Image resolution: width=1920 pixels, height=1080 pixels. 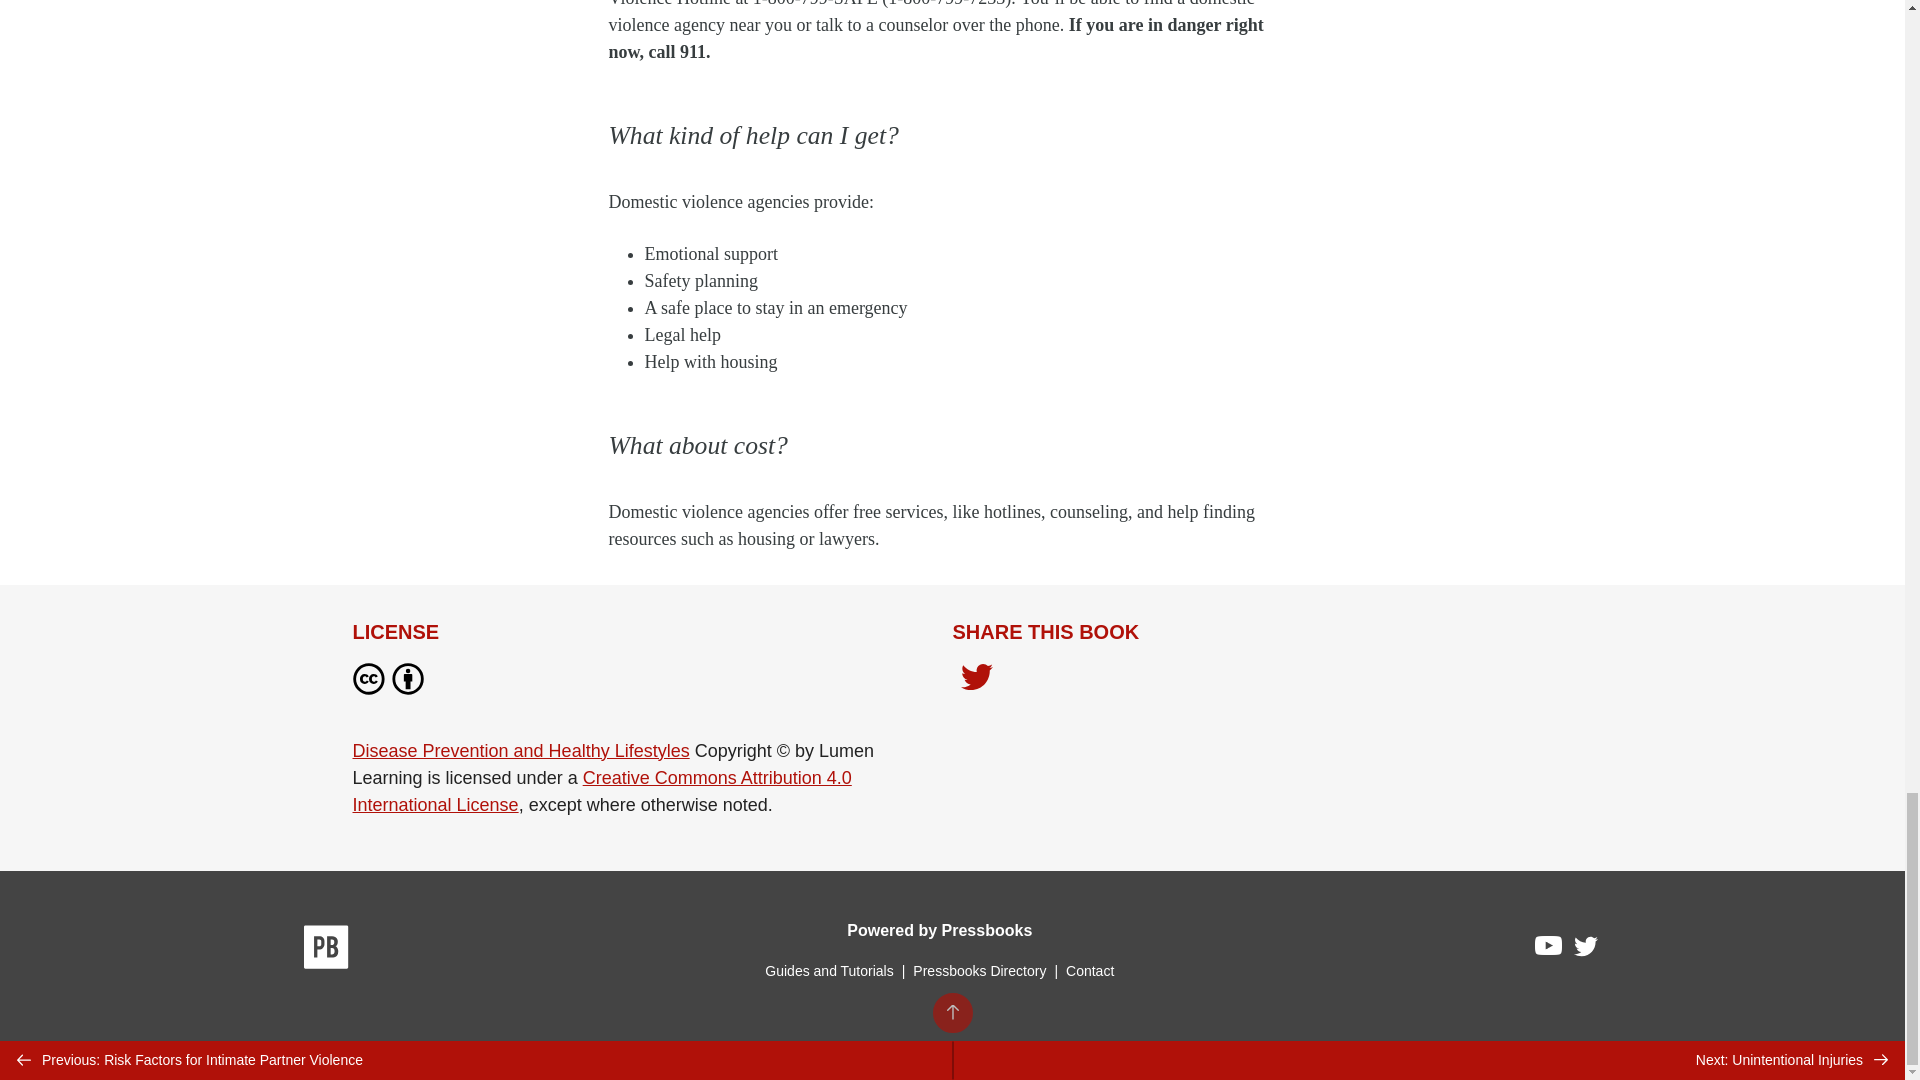 I want to click on Powered by Pressbooks, so click(x=939, y=930).